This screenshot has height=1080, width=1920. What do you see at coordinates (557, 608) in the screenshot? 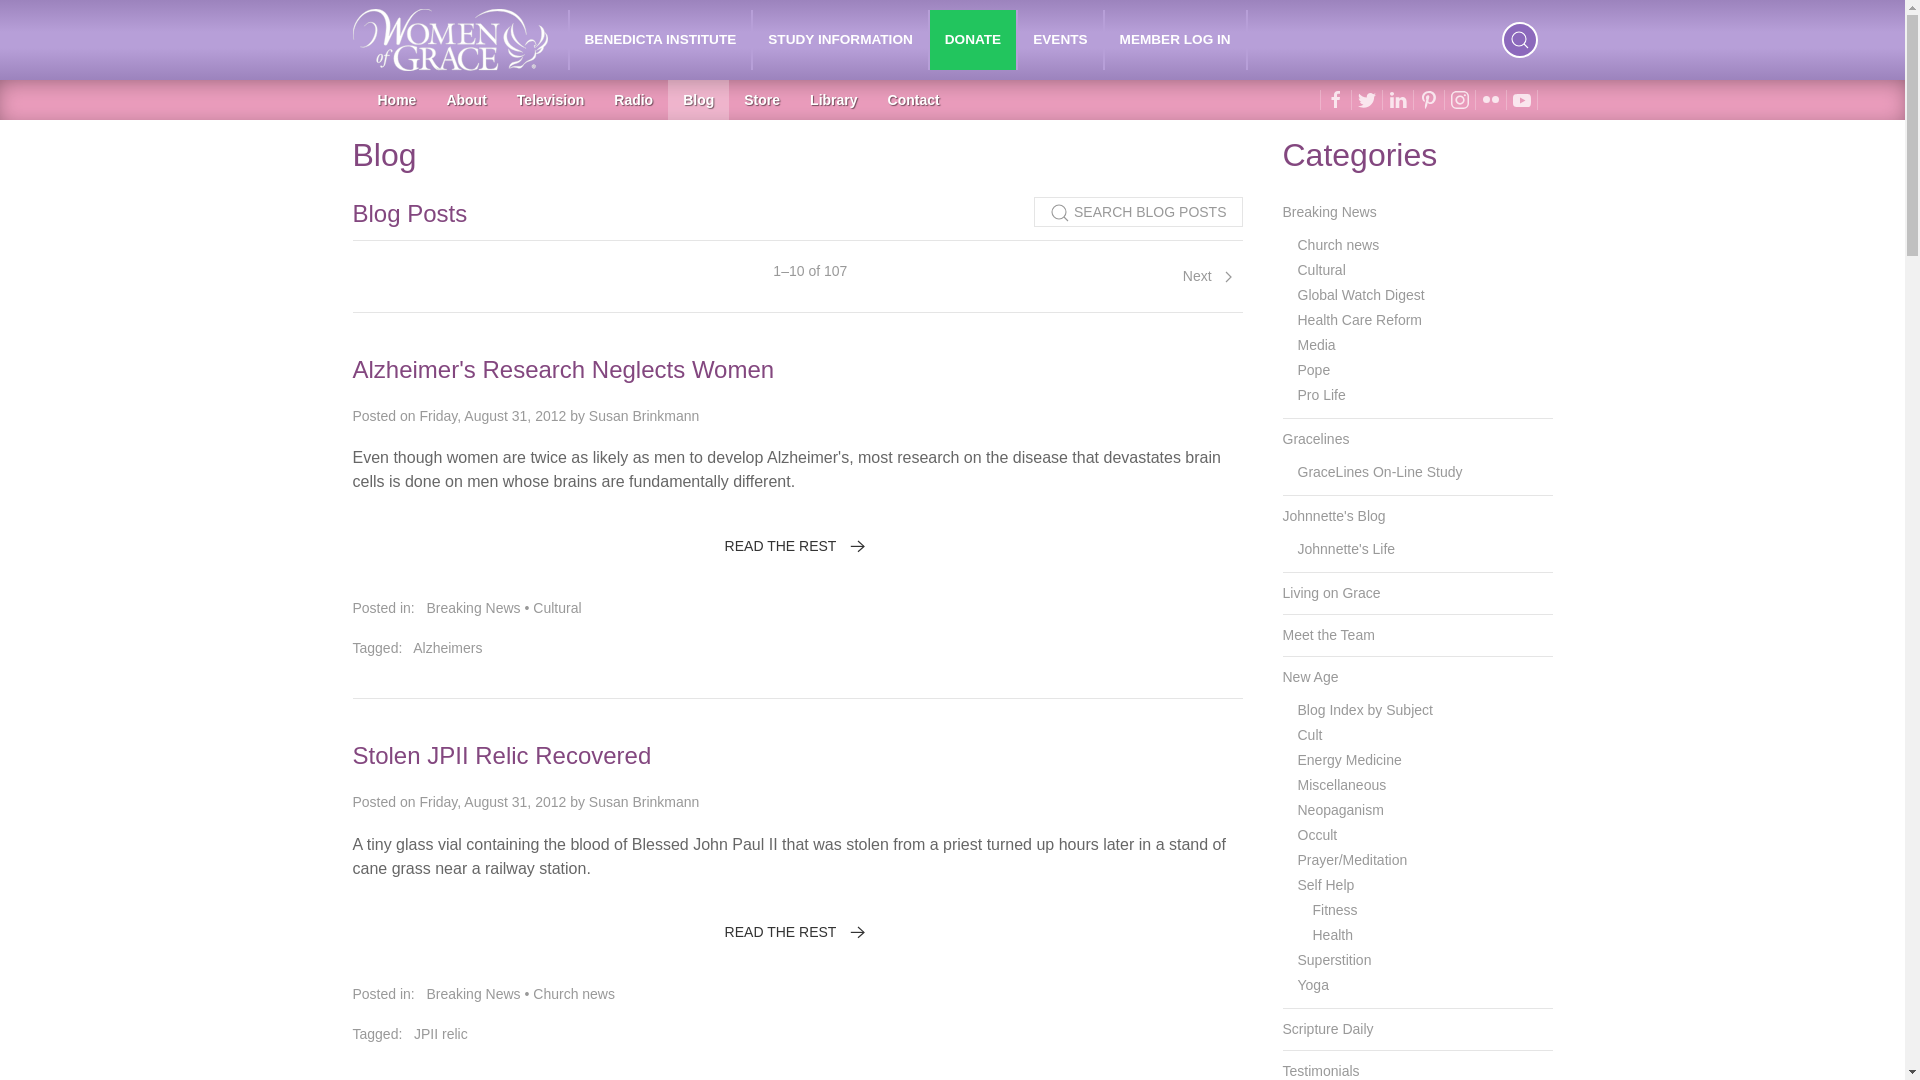
I see `Cultural` at bounding box center [557, 608].